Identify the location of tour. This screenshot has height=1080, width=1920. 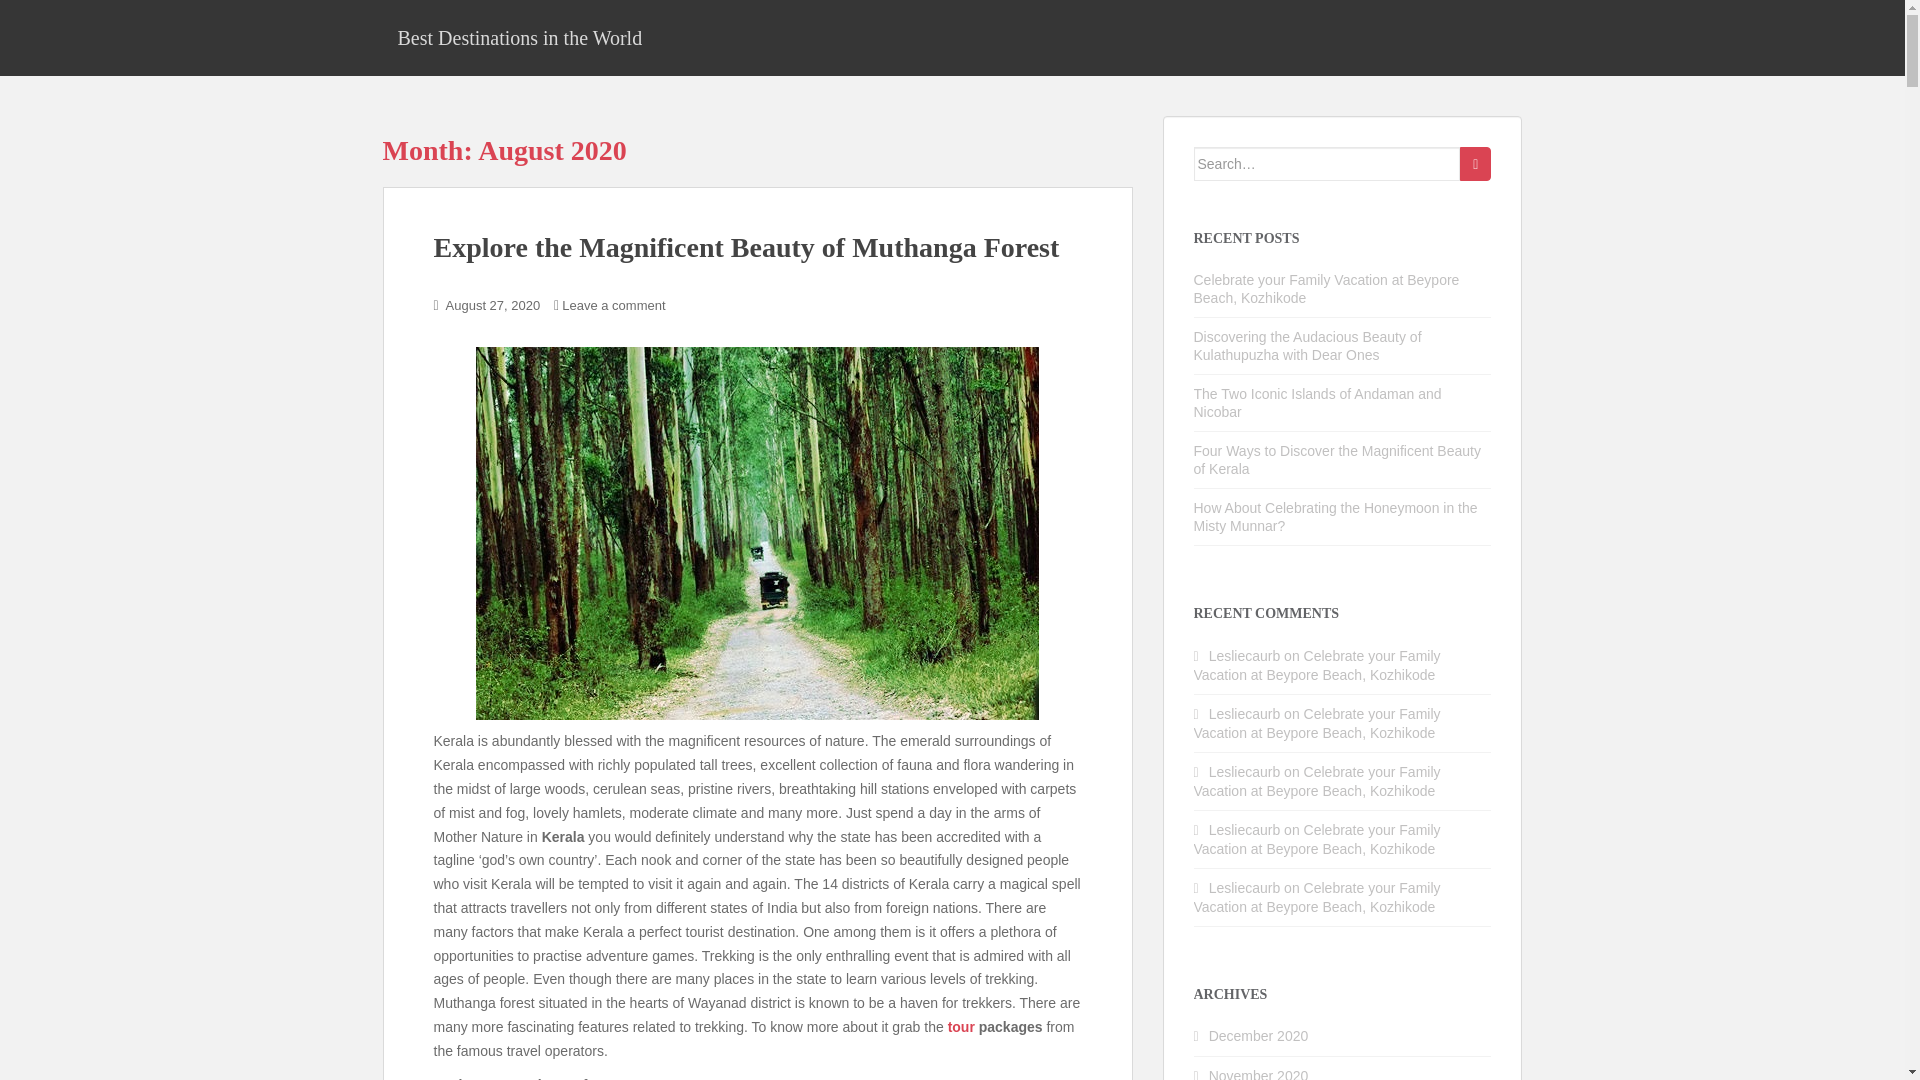
(962, 1026).